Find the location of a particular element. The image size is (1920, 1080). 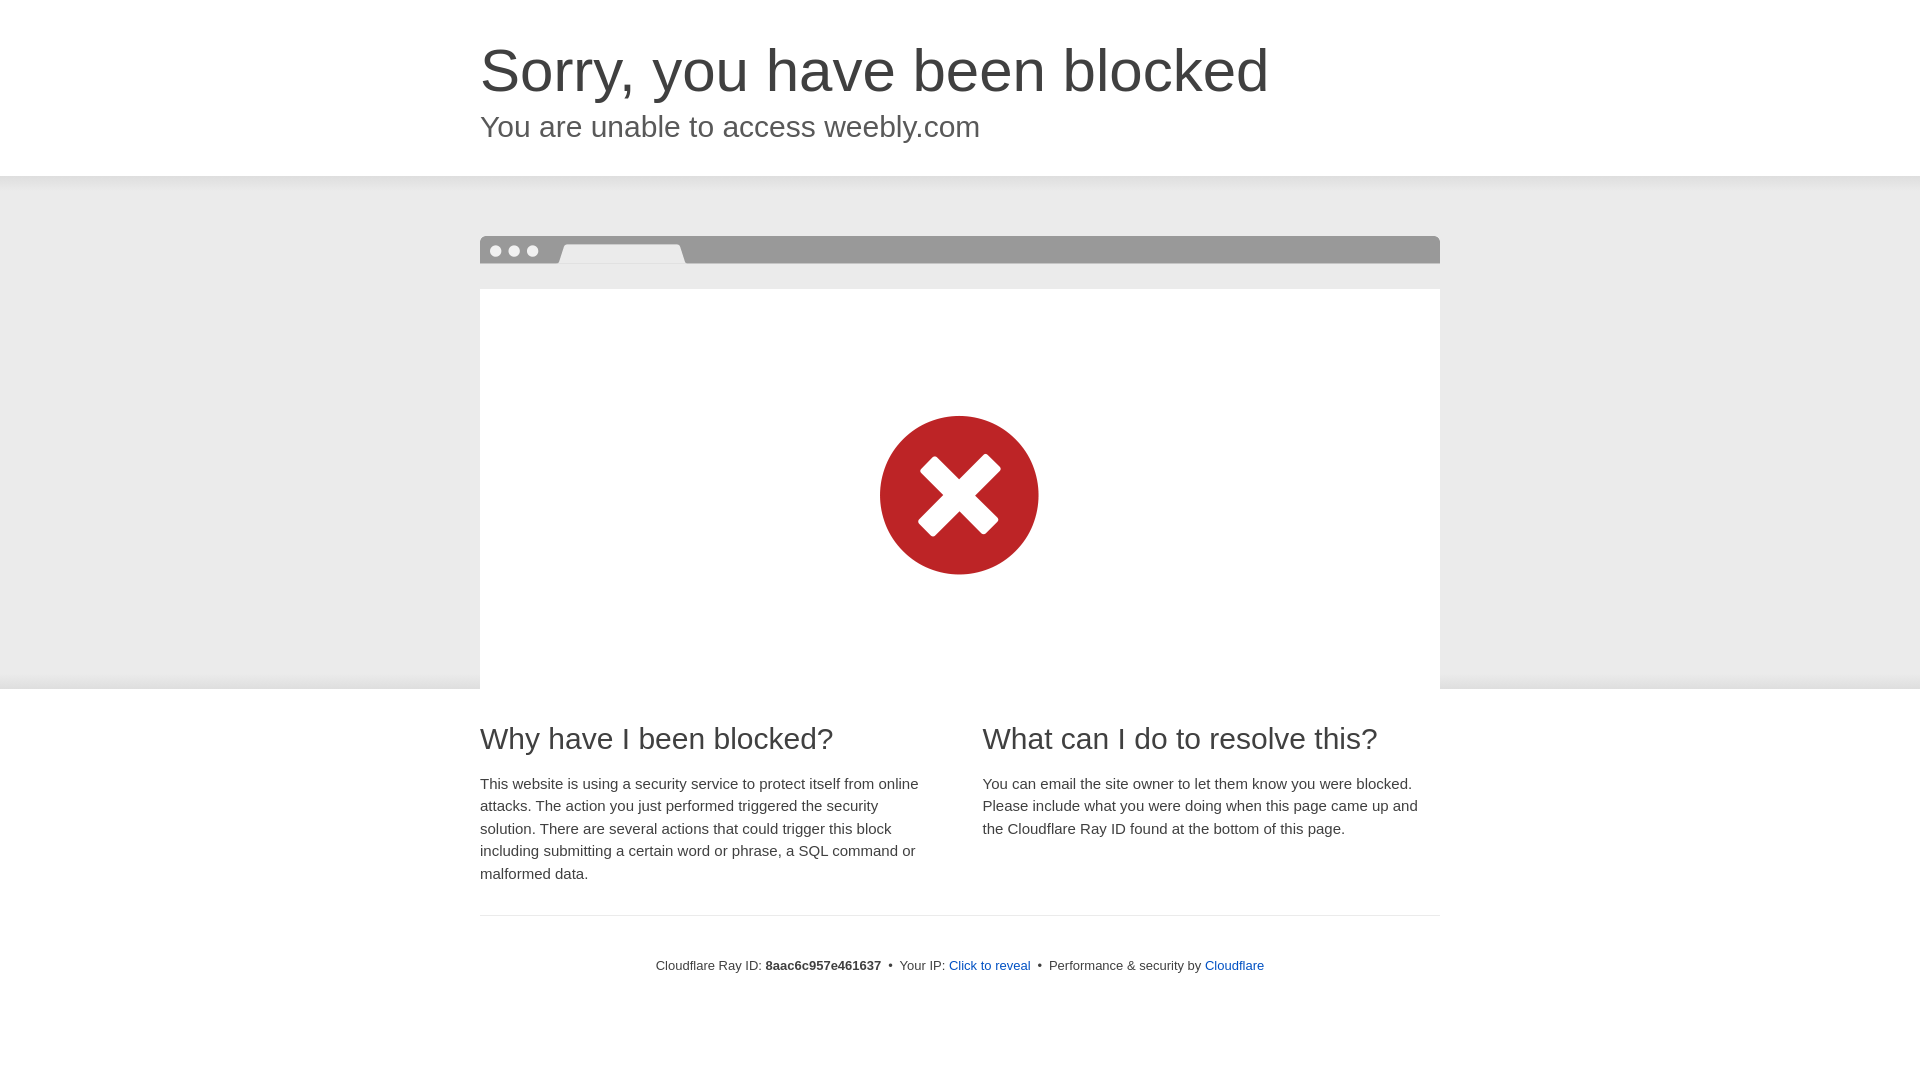

Cloudflare is located at coordinates (1234, 965).